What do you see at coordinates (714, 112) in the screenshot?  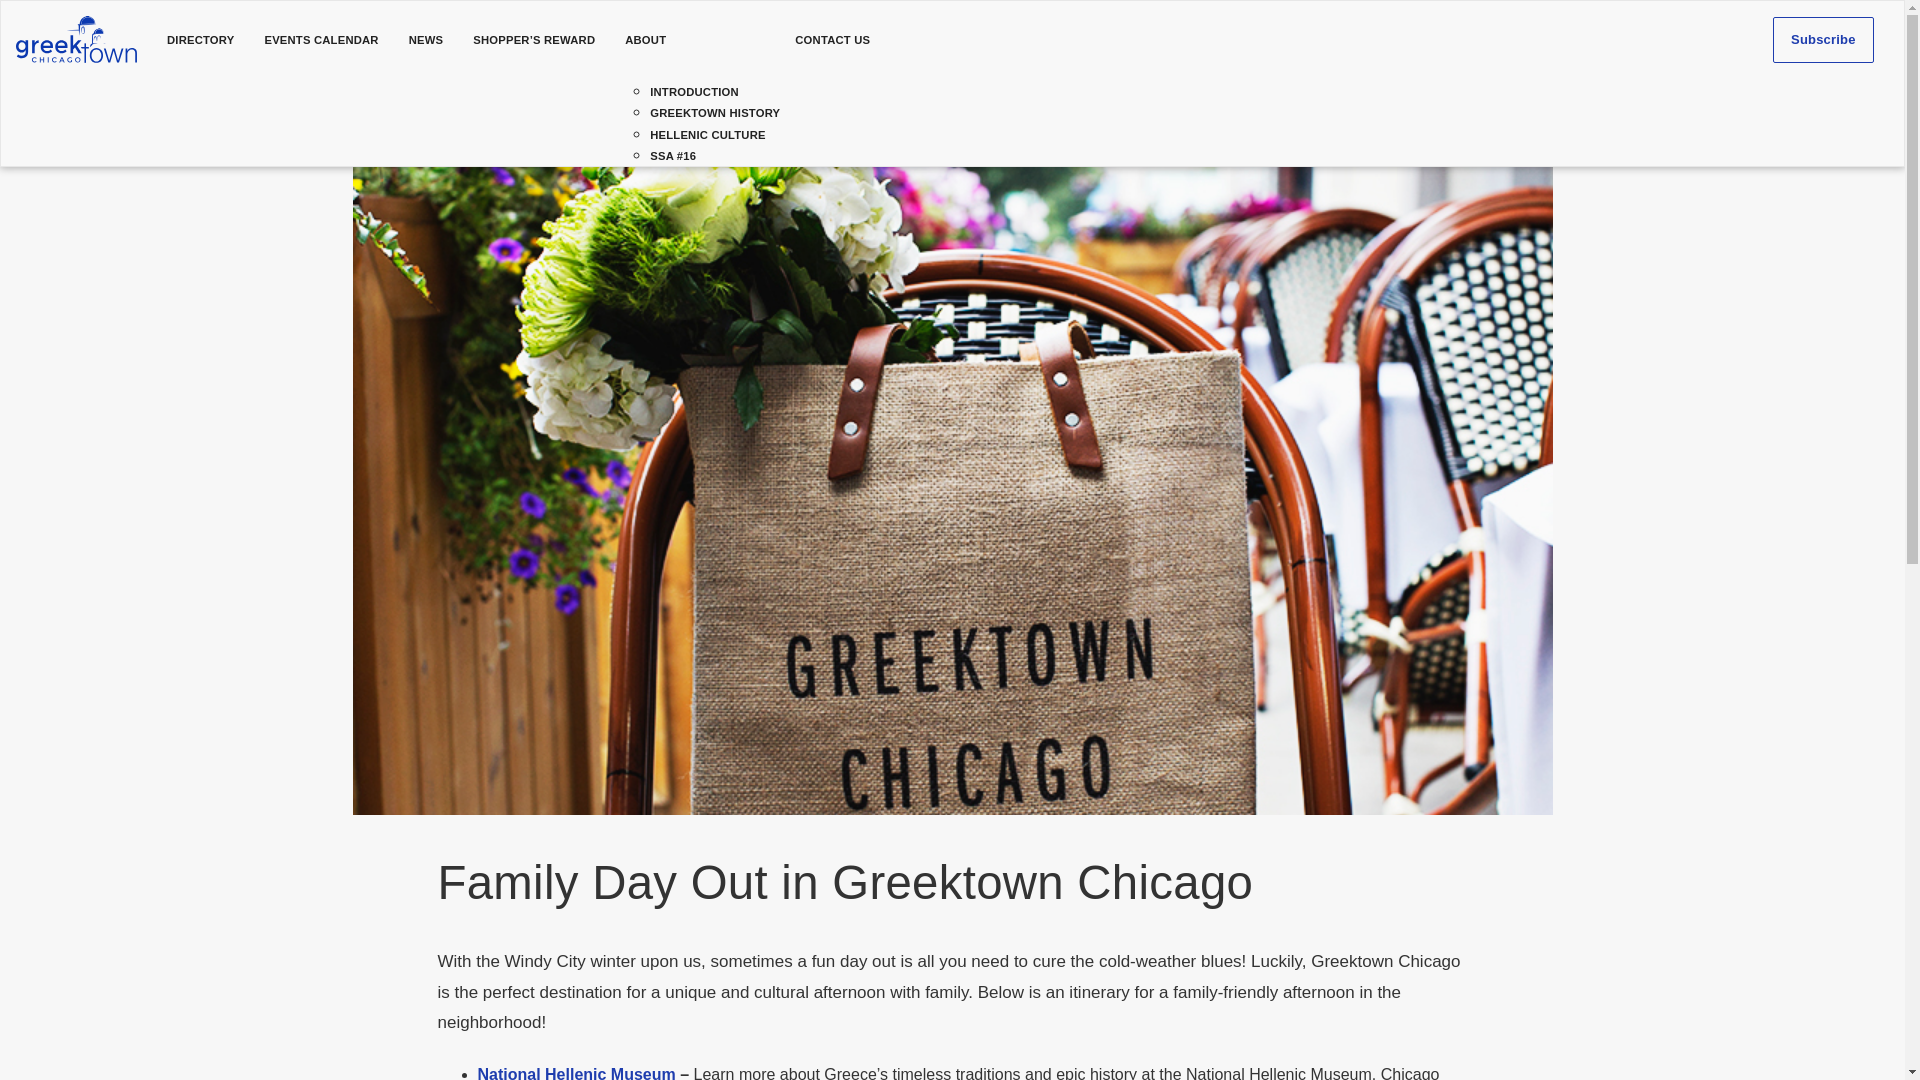 I see `GREEKTOWN HISTORY` at bounding box center [714, 112].